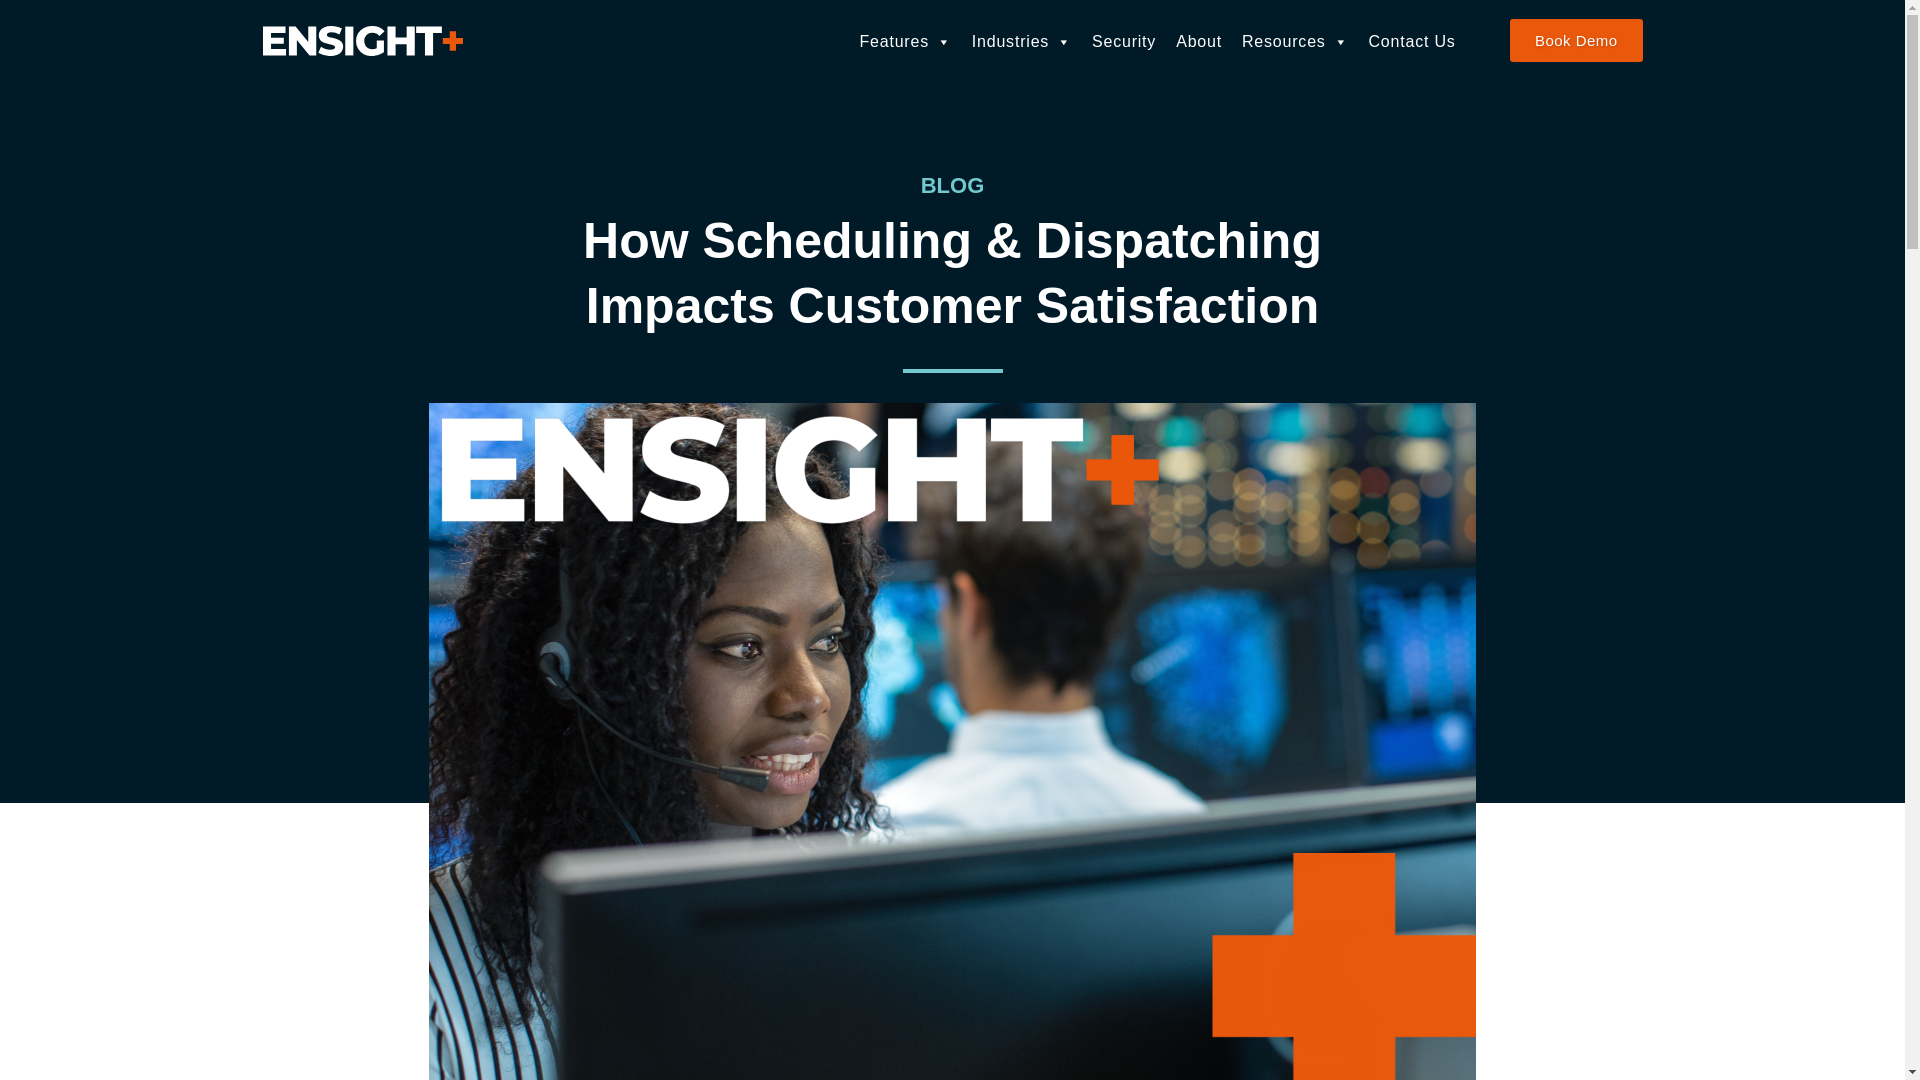  Describe the element at coordinates (1410, 41) in the screenshot. I see `Contact Us` at that location.